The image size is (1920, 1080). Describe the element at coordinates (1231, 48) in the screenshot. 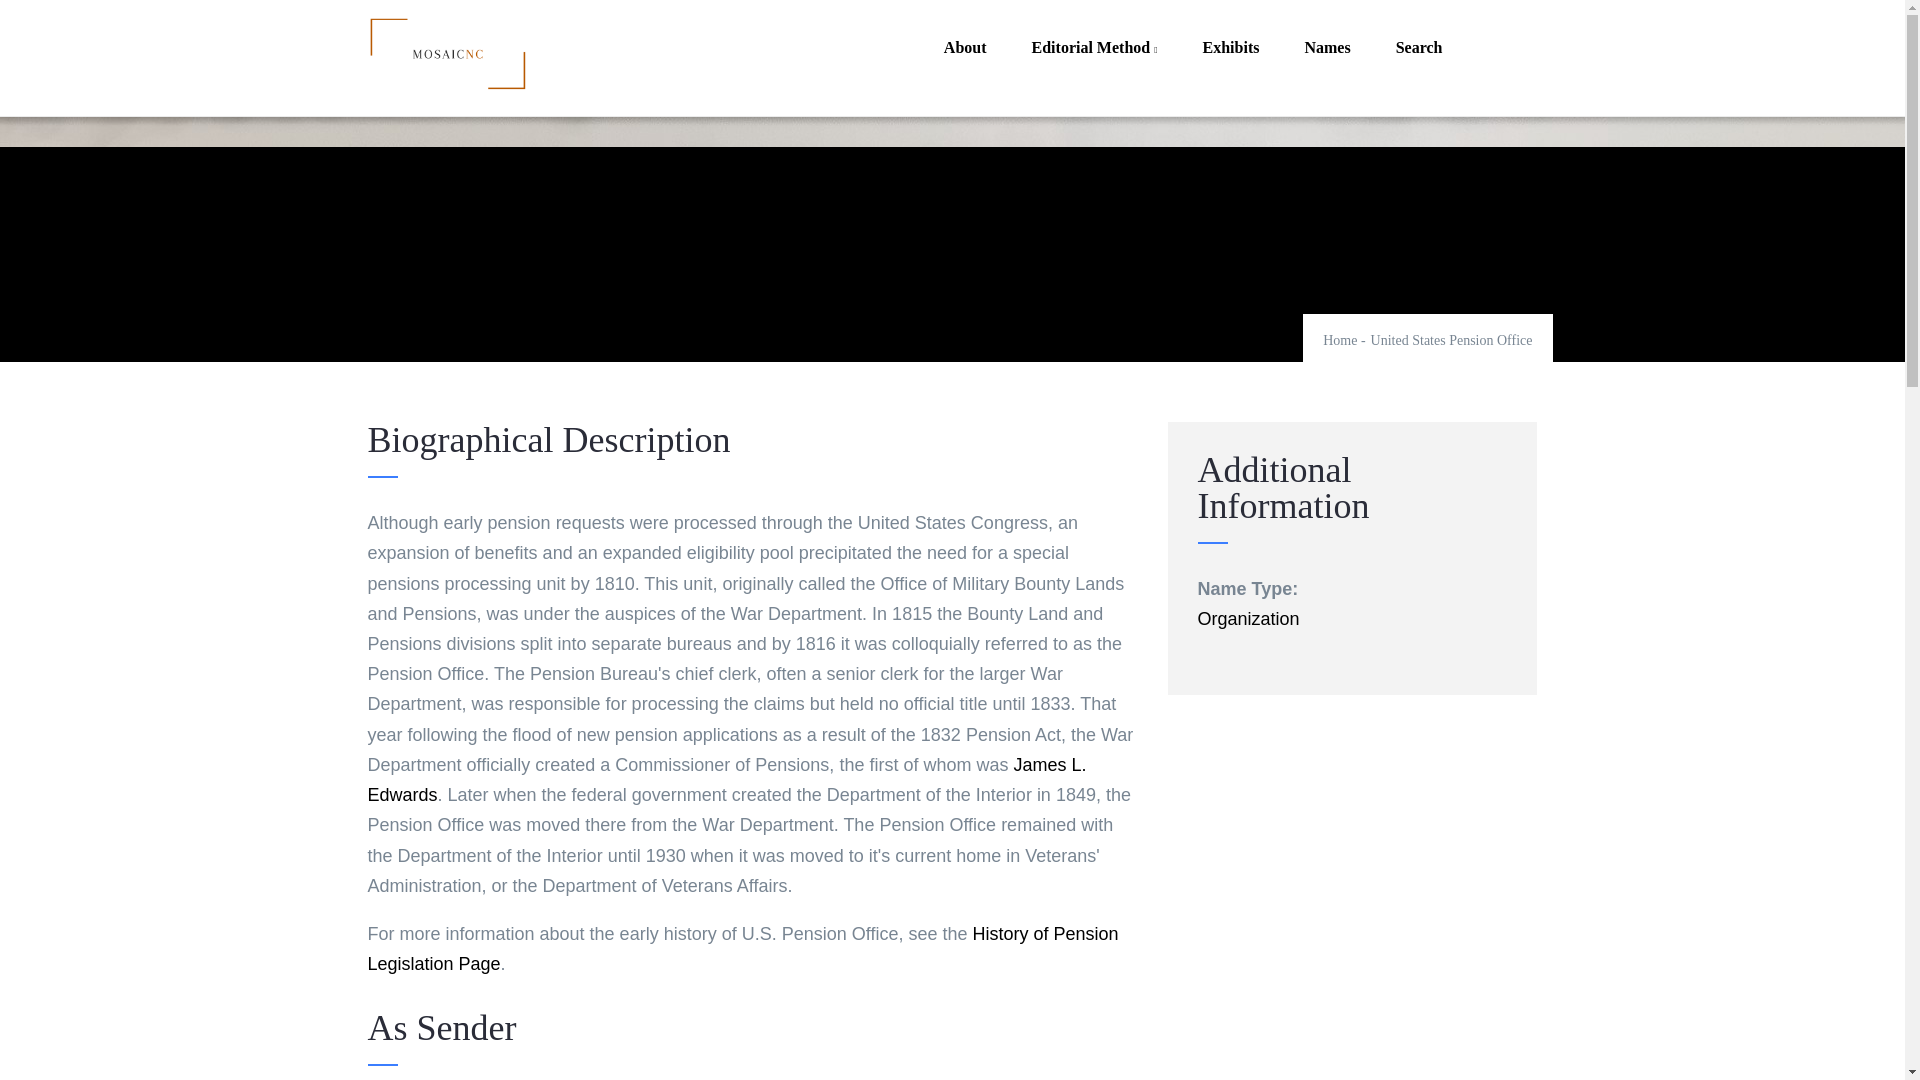

I see `Exhibits` at that location.